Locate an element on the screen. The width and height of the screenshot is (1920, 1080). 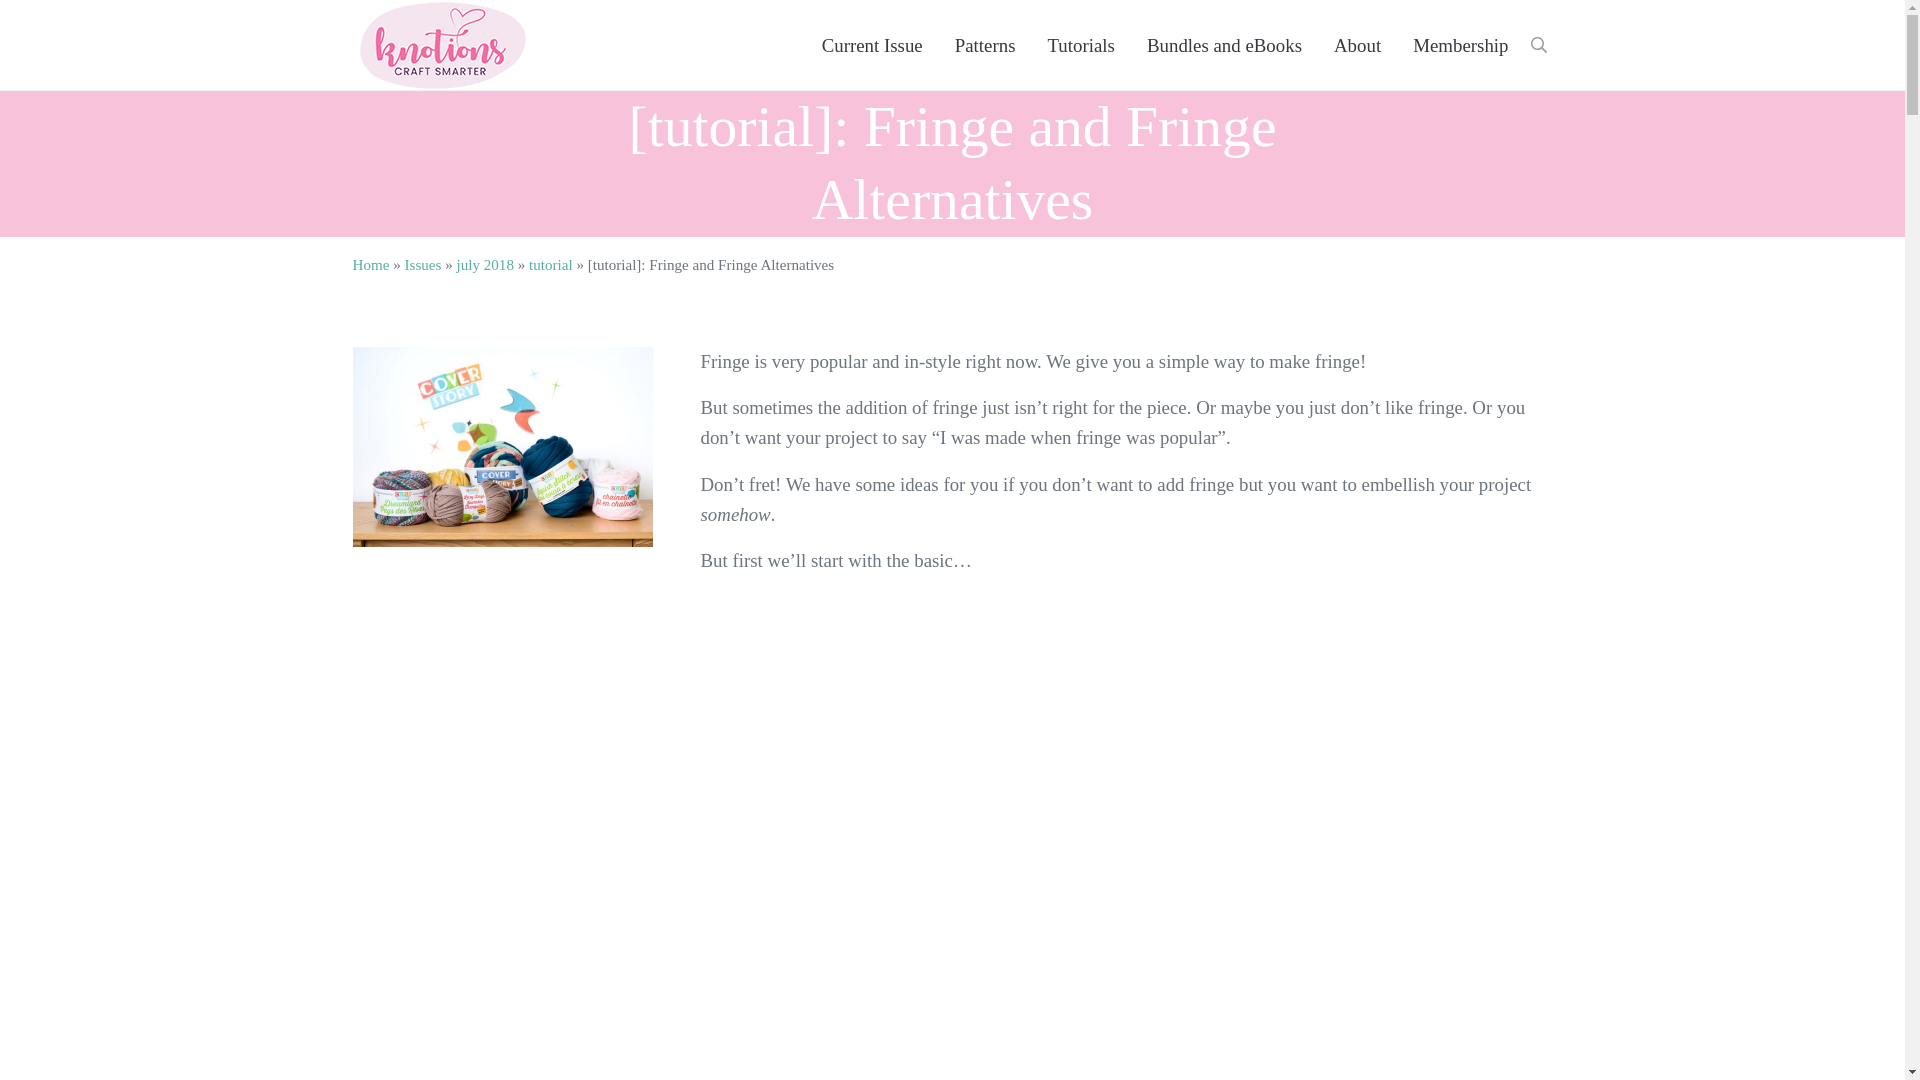
Bundles of Patterns and eBooks is located at coordinates (1224, 46).